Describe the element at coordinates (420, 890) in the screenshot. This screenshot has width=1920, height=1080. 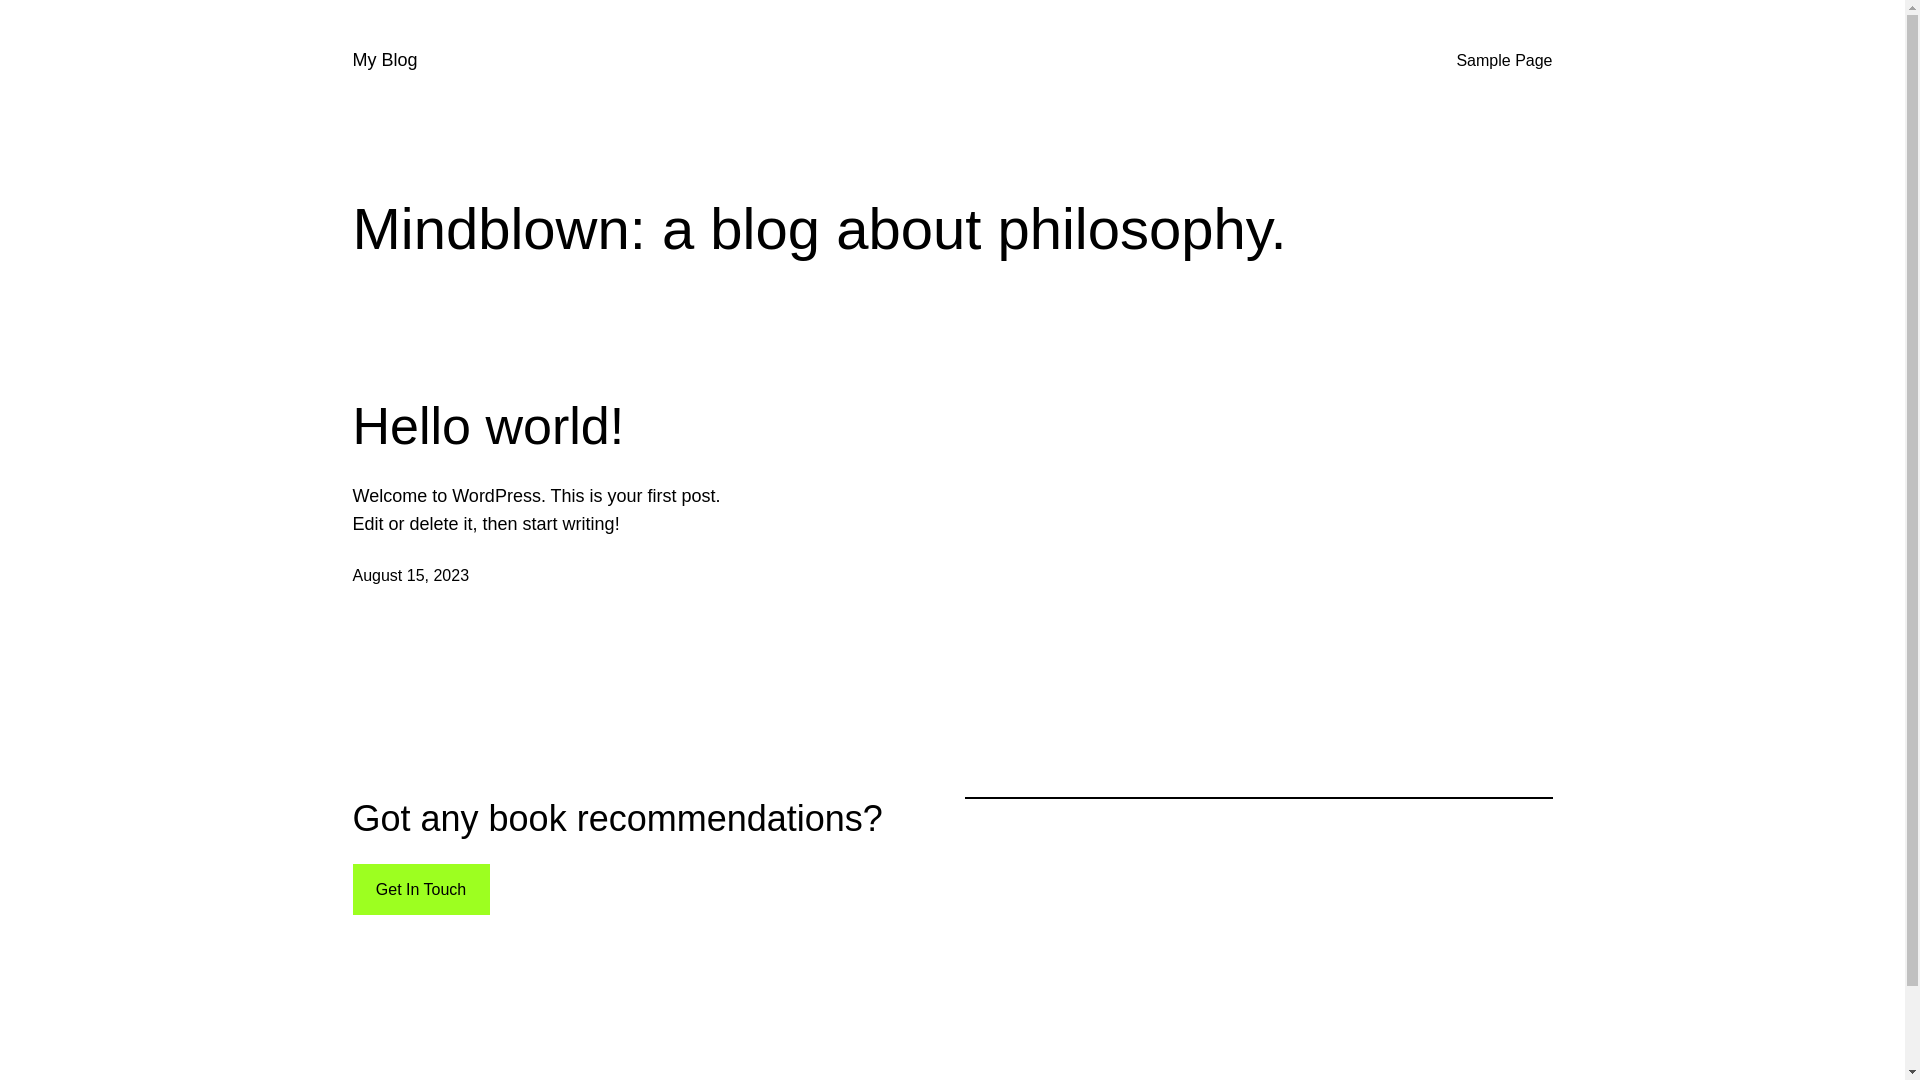
I see `Get In Touch` at that location.